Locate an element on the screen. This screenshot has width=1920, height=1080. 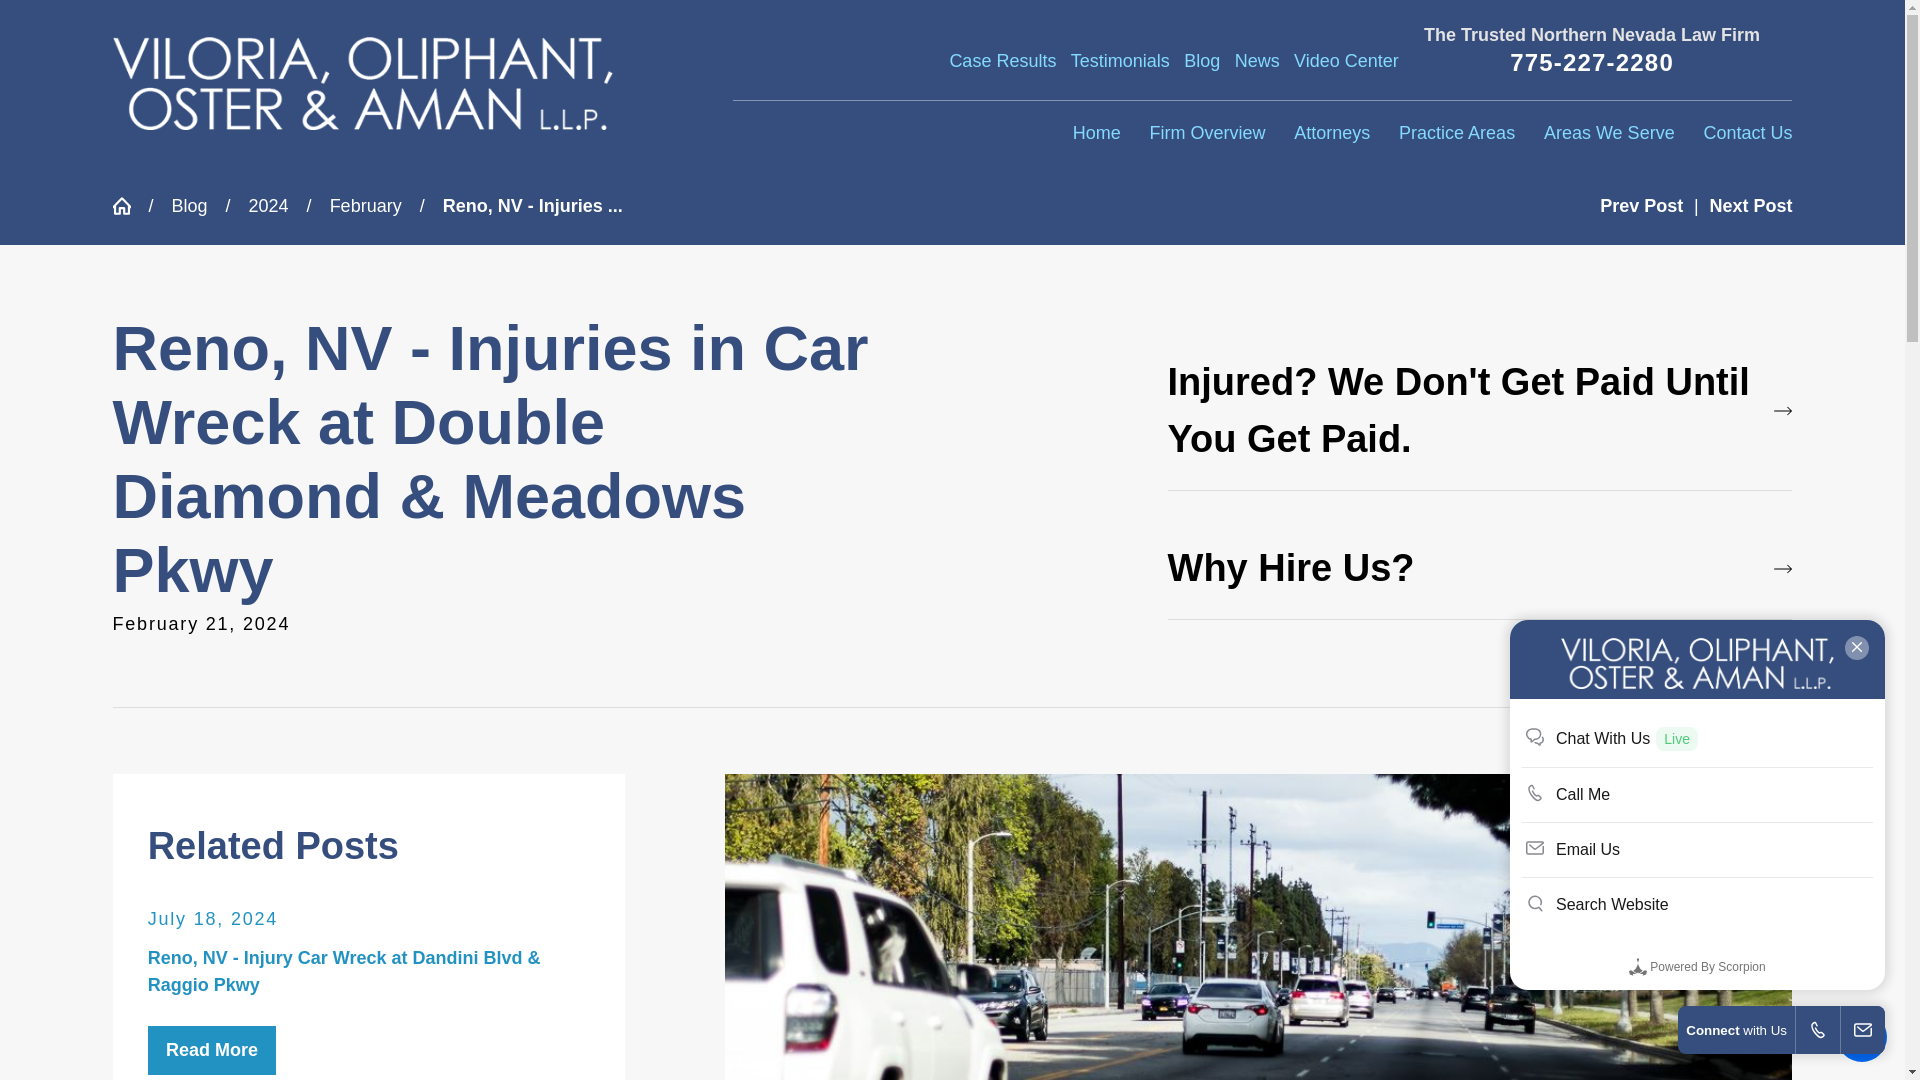
Testimonials is located at coordinates (1120, 60).